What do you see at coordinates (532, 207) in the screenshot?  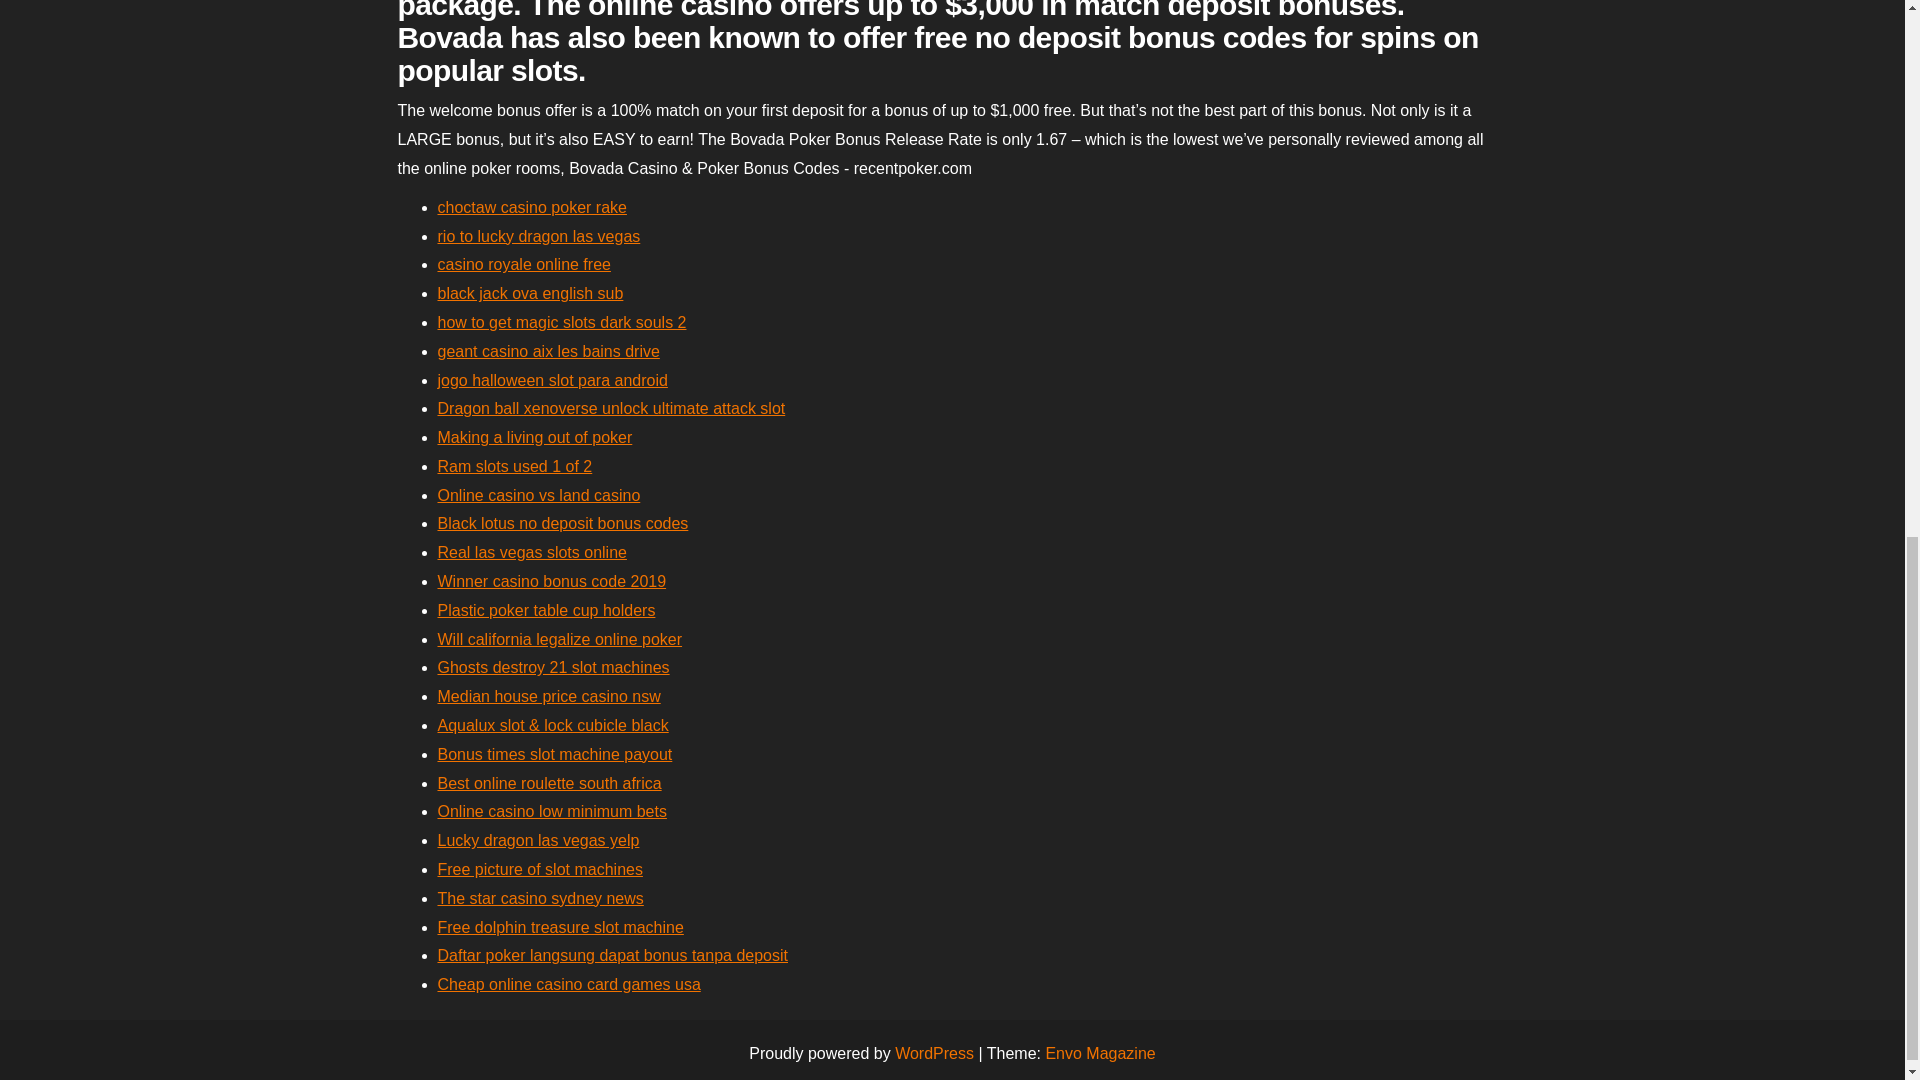 I see `choctaw casino poker rake` at bounding box center [532, 207].